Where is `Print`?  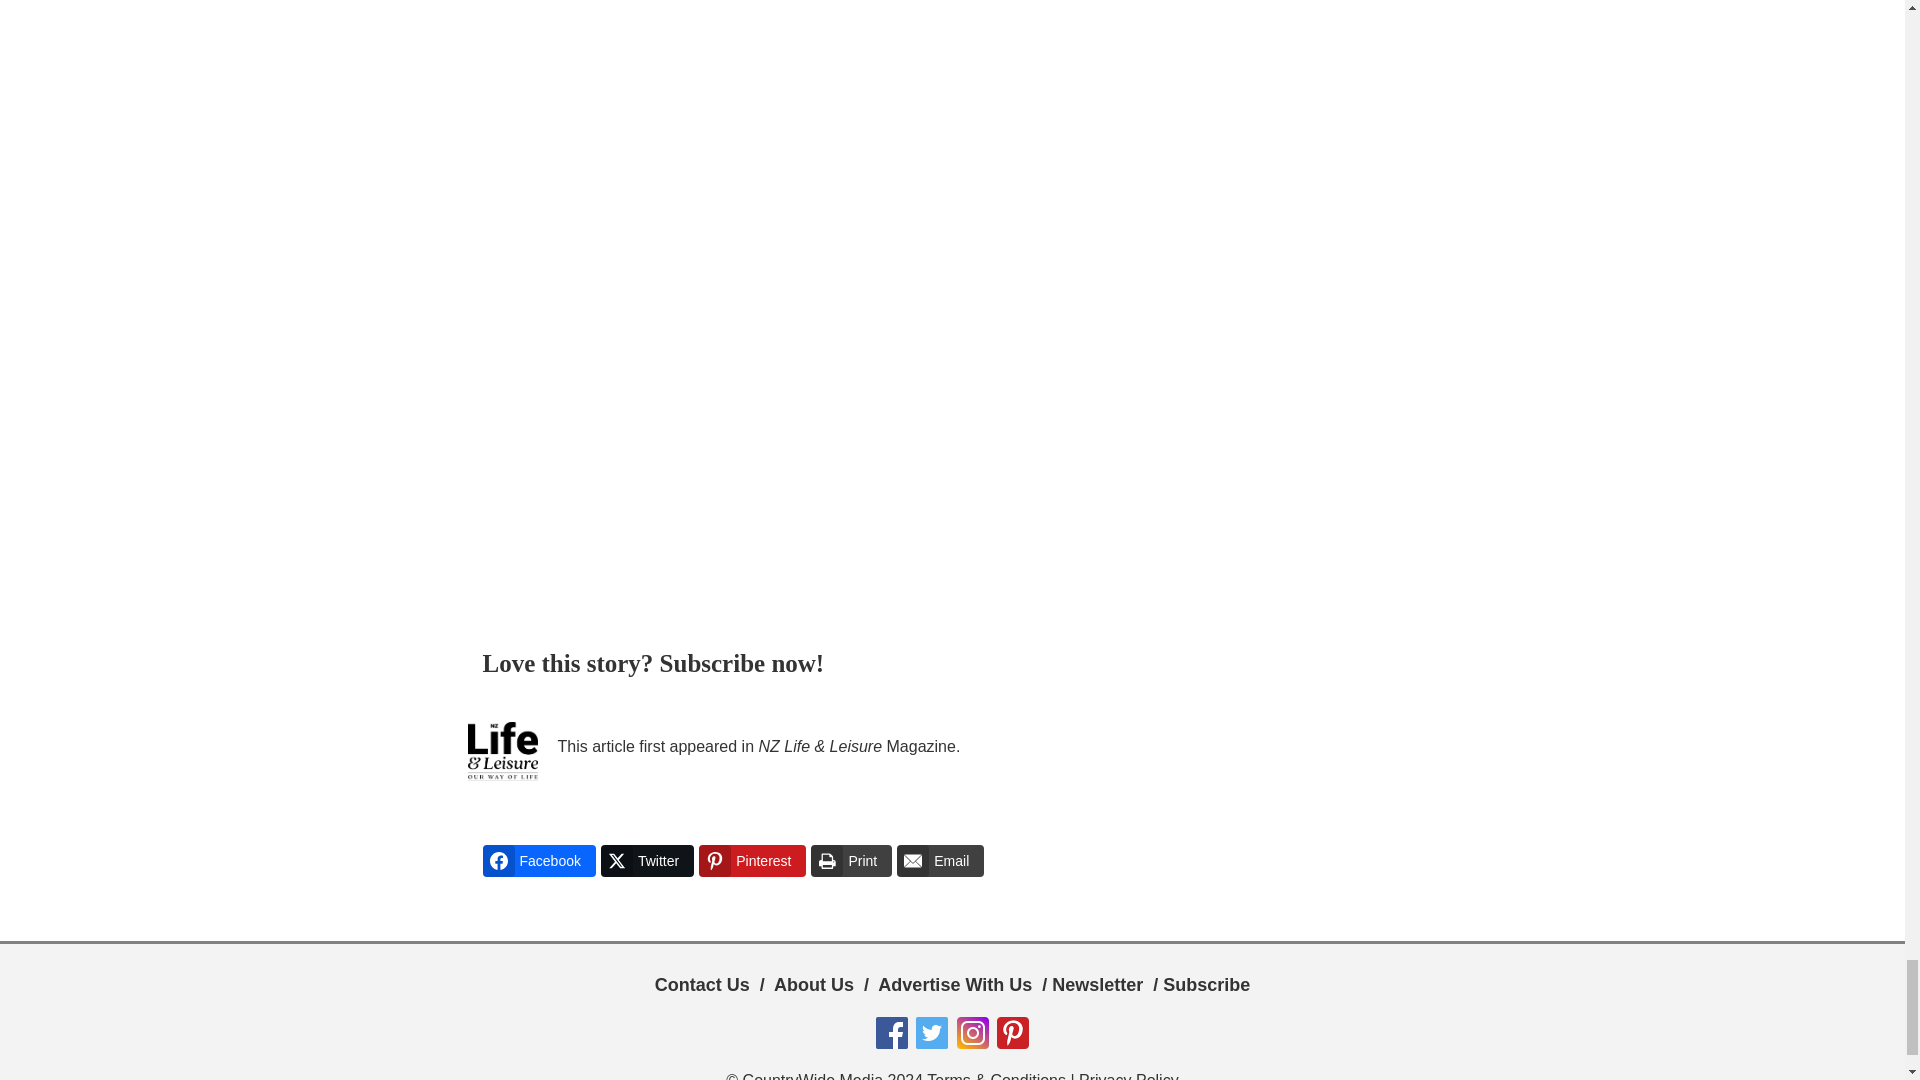 Print is located at coordinates (851, 860).